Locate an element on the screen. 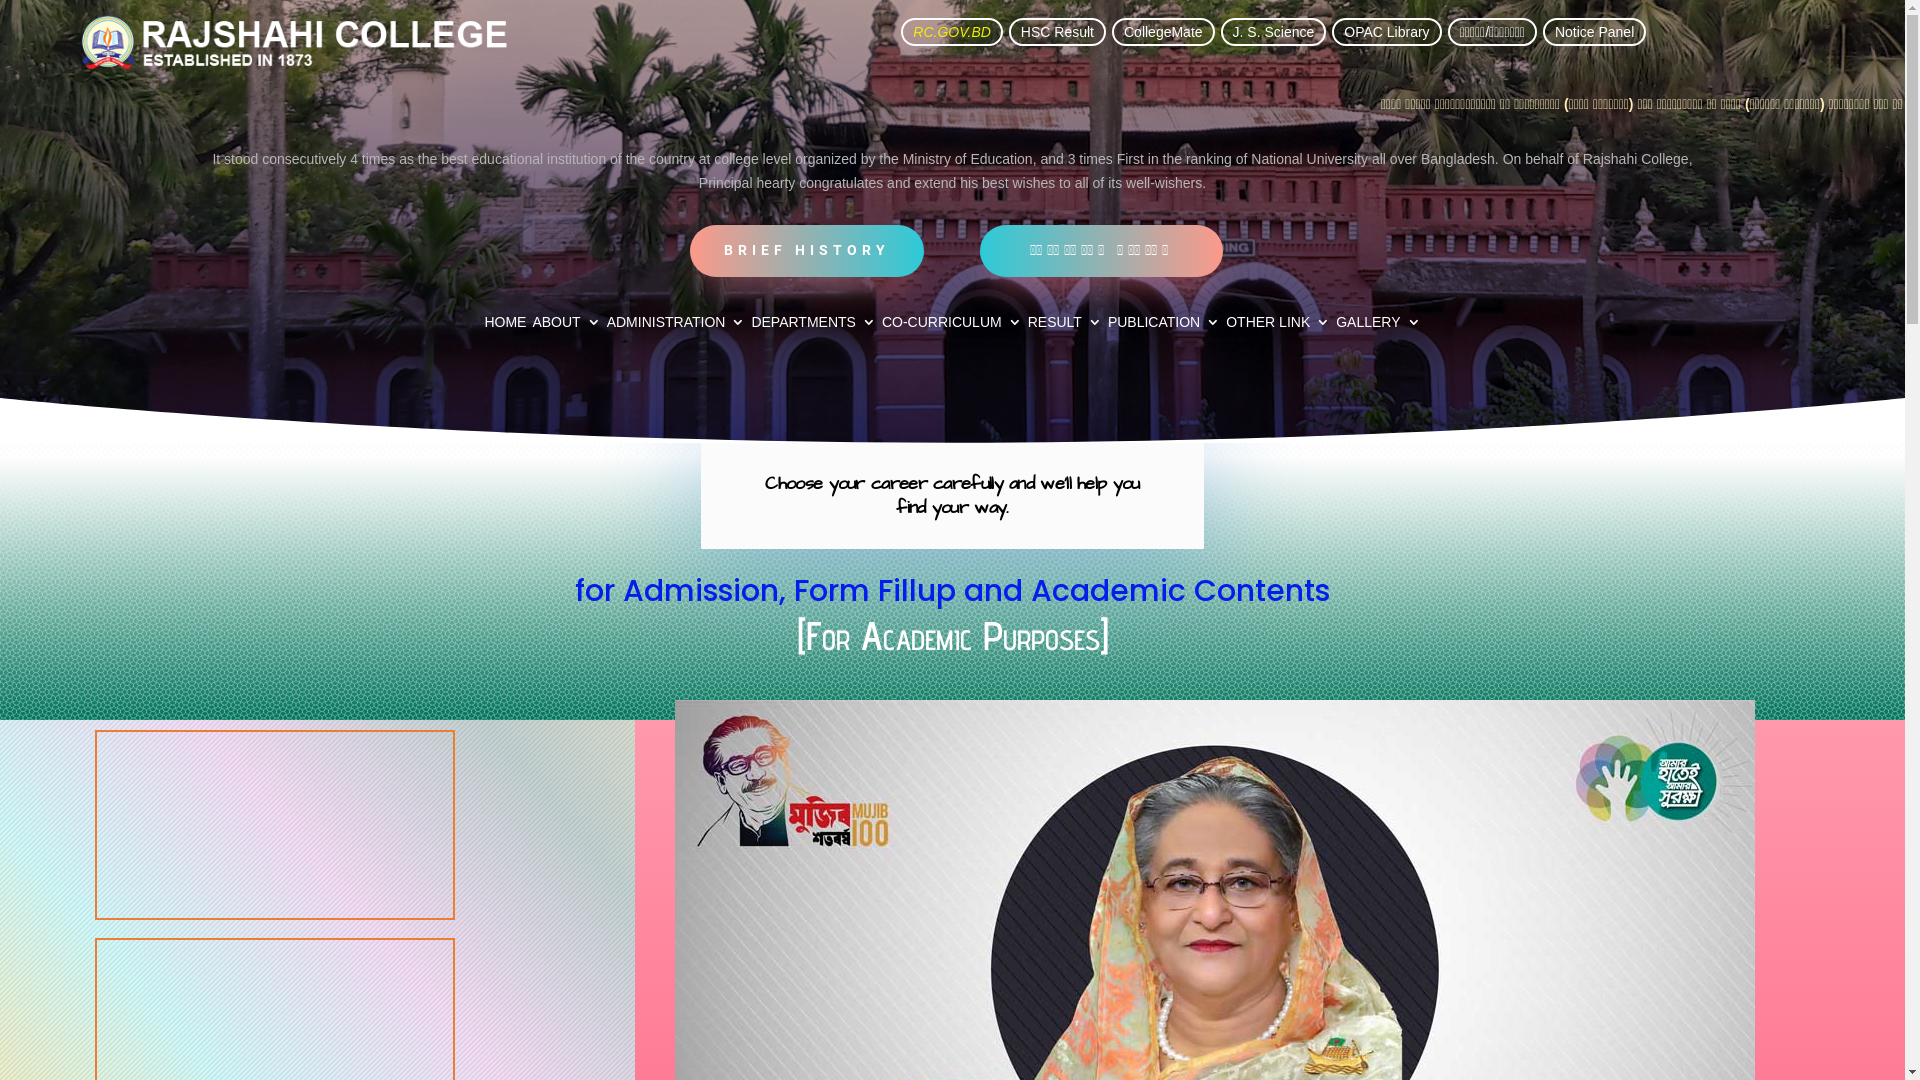 The width and height of the screenshot is (1920, 1080). ADMINISTRATION is located at coordinates (676, 326).